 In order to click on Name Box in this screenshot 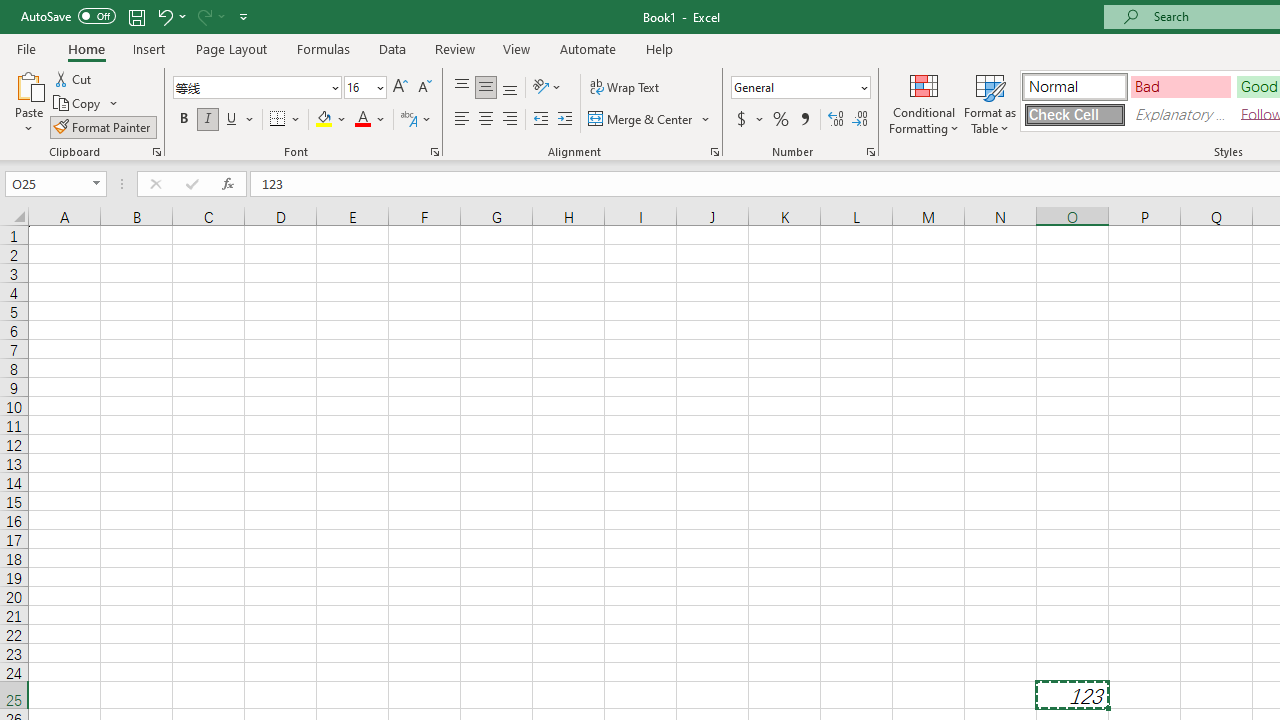, I will do `click(56, 184)`.